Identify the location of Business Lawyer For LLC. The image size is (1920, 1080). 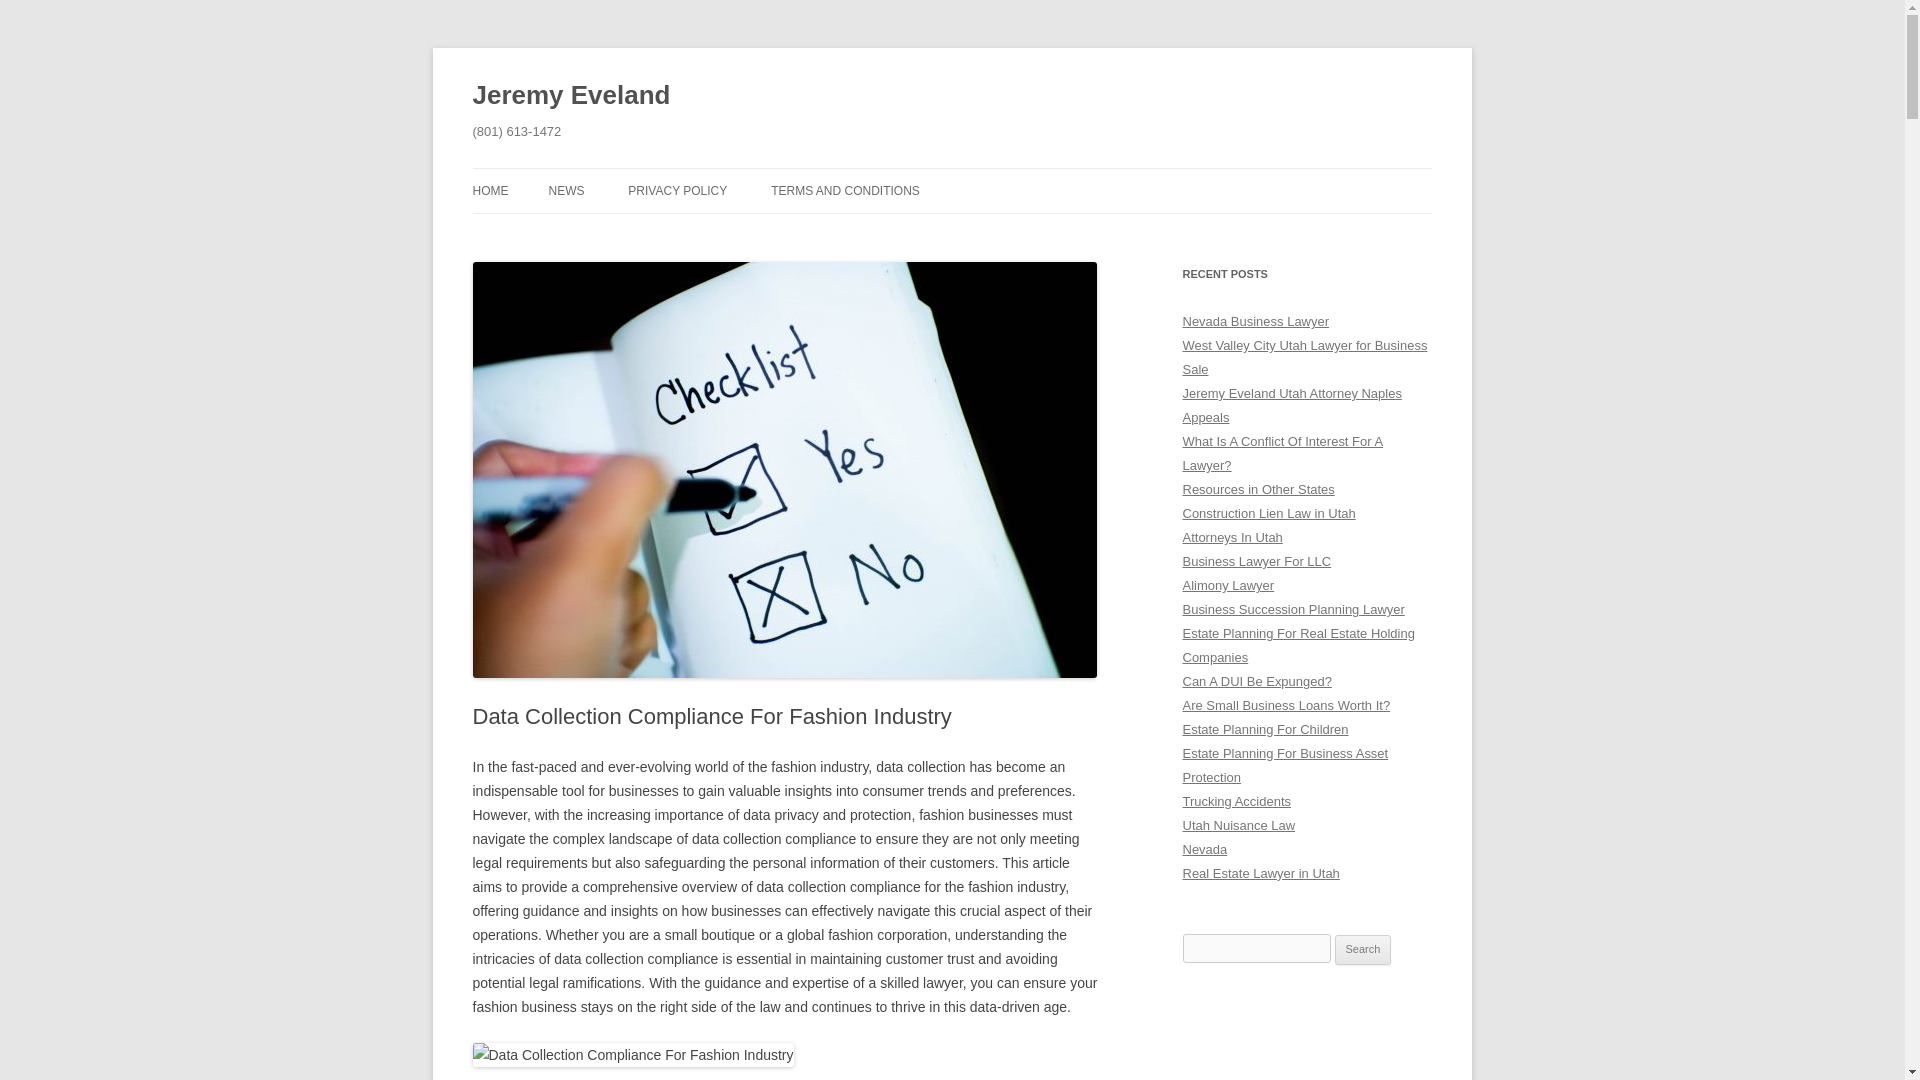
(1256, 562).